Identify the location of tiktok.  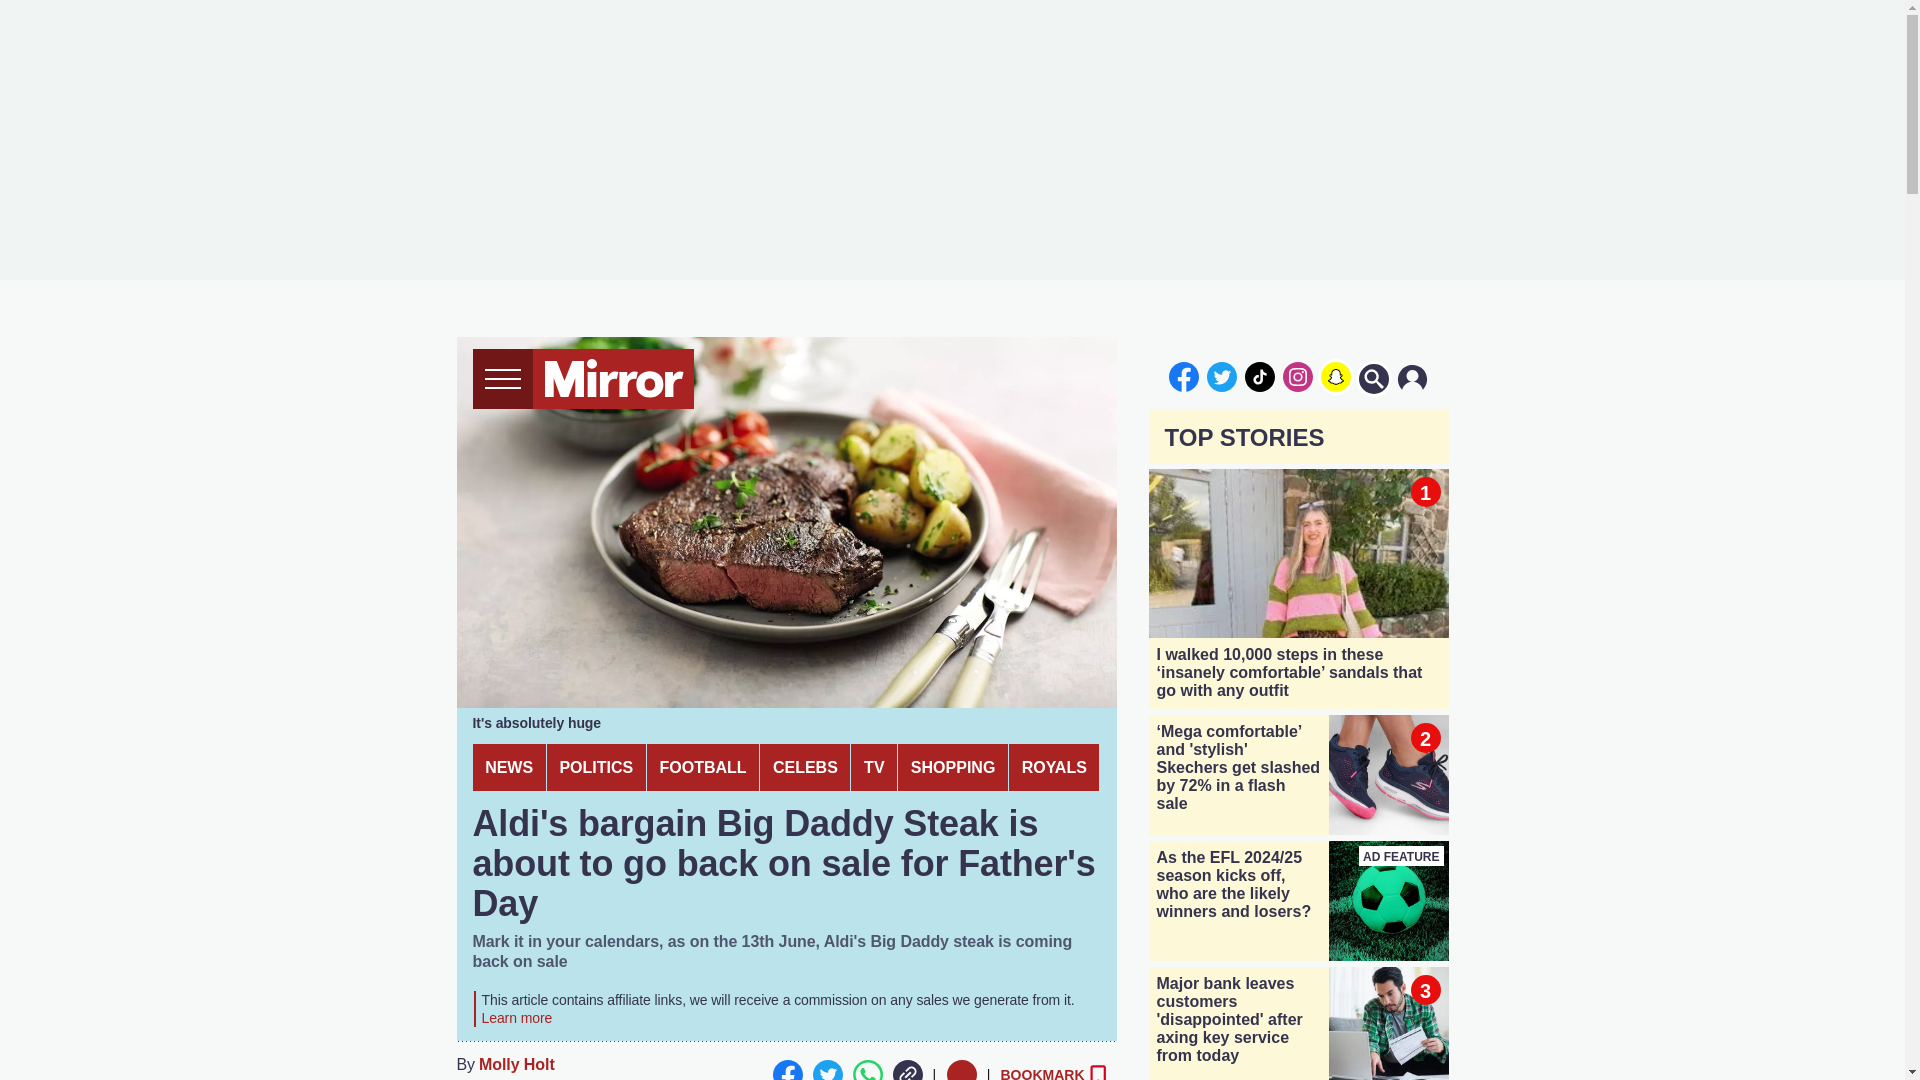
(1260, 376).